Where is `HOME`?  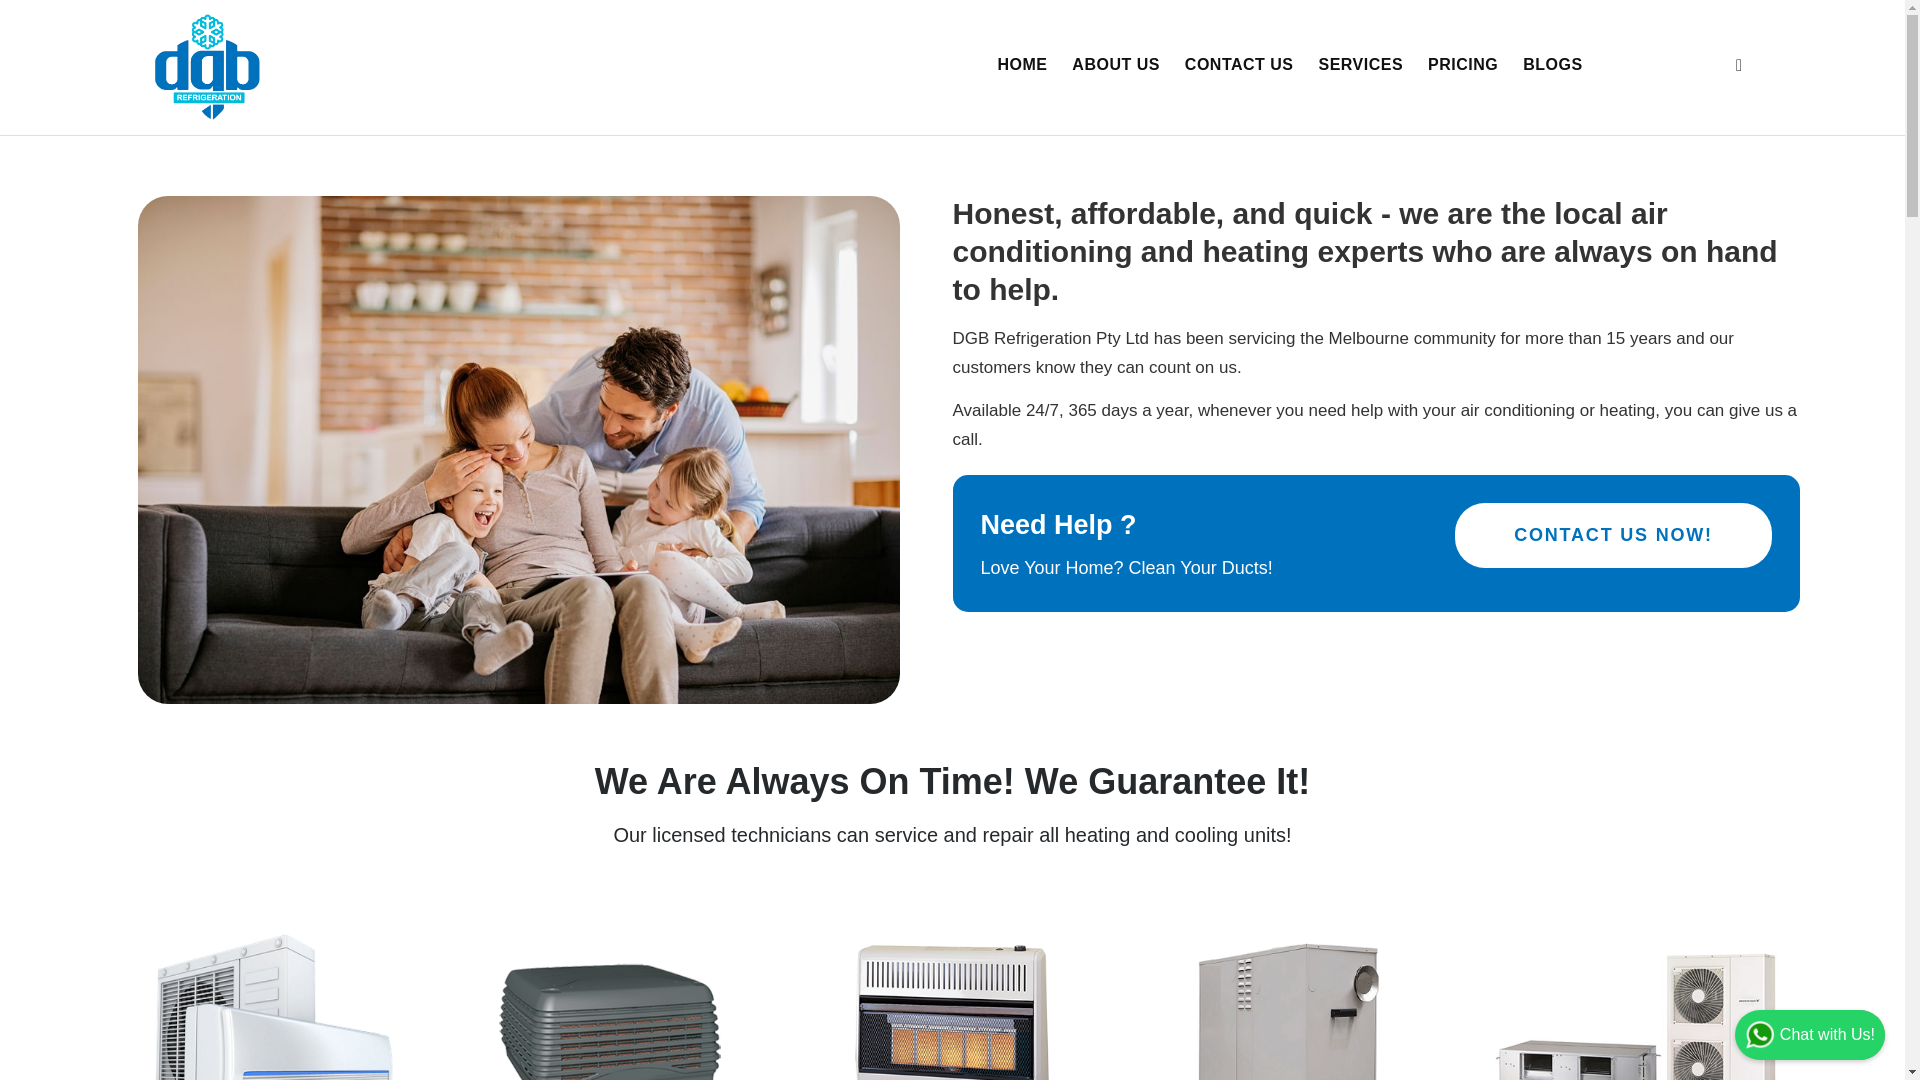
HOME is located at coordinates (1022, 64).